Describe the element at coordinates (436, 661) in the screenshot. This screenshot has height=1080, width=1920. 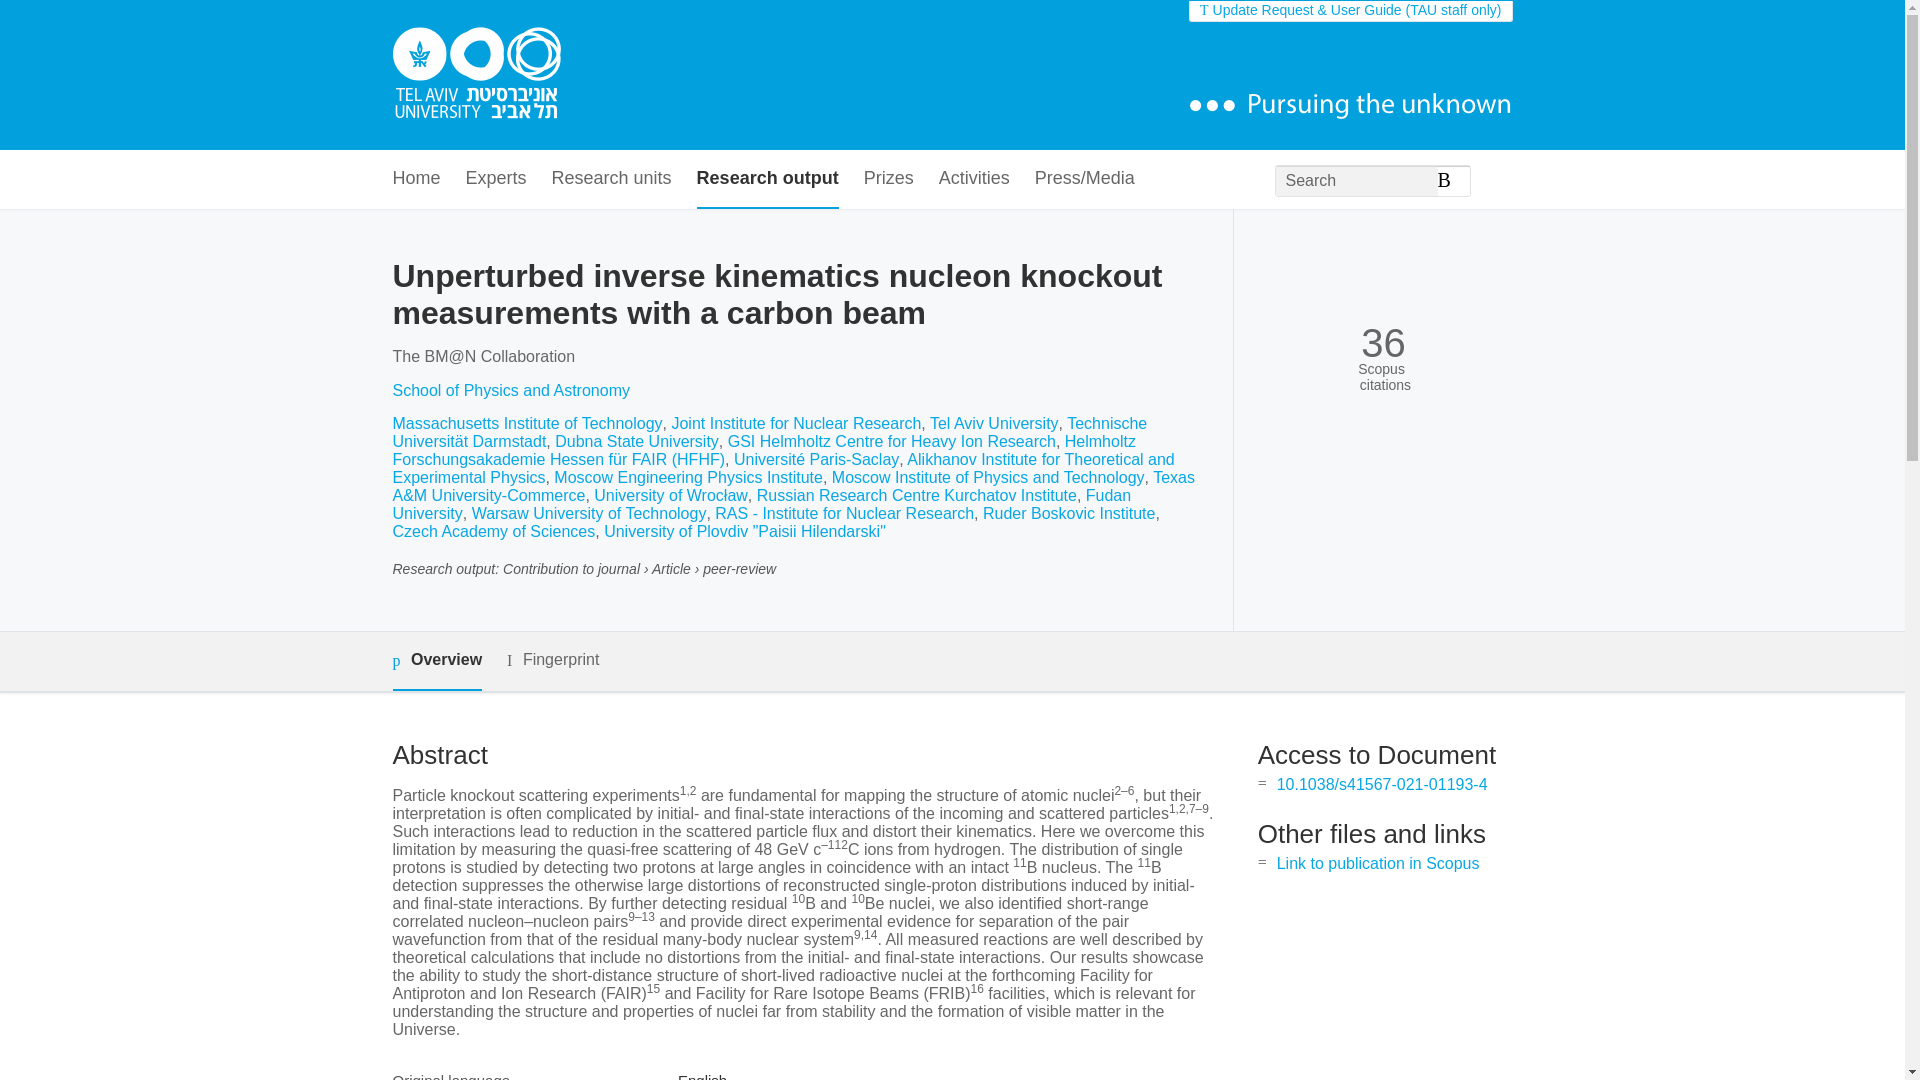
I see `Overview` at that location.